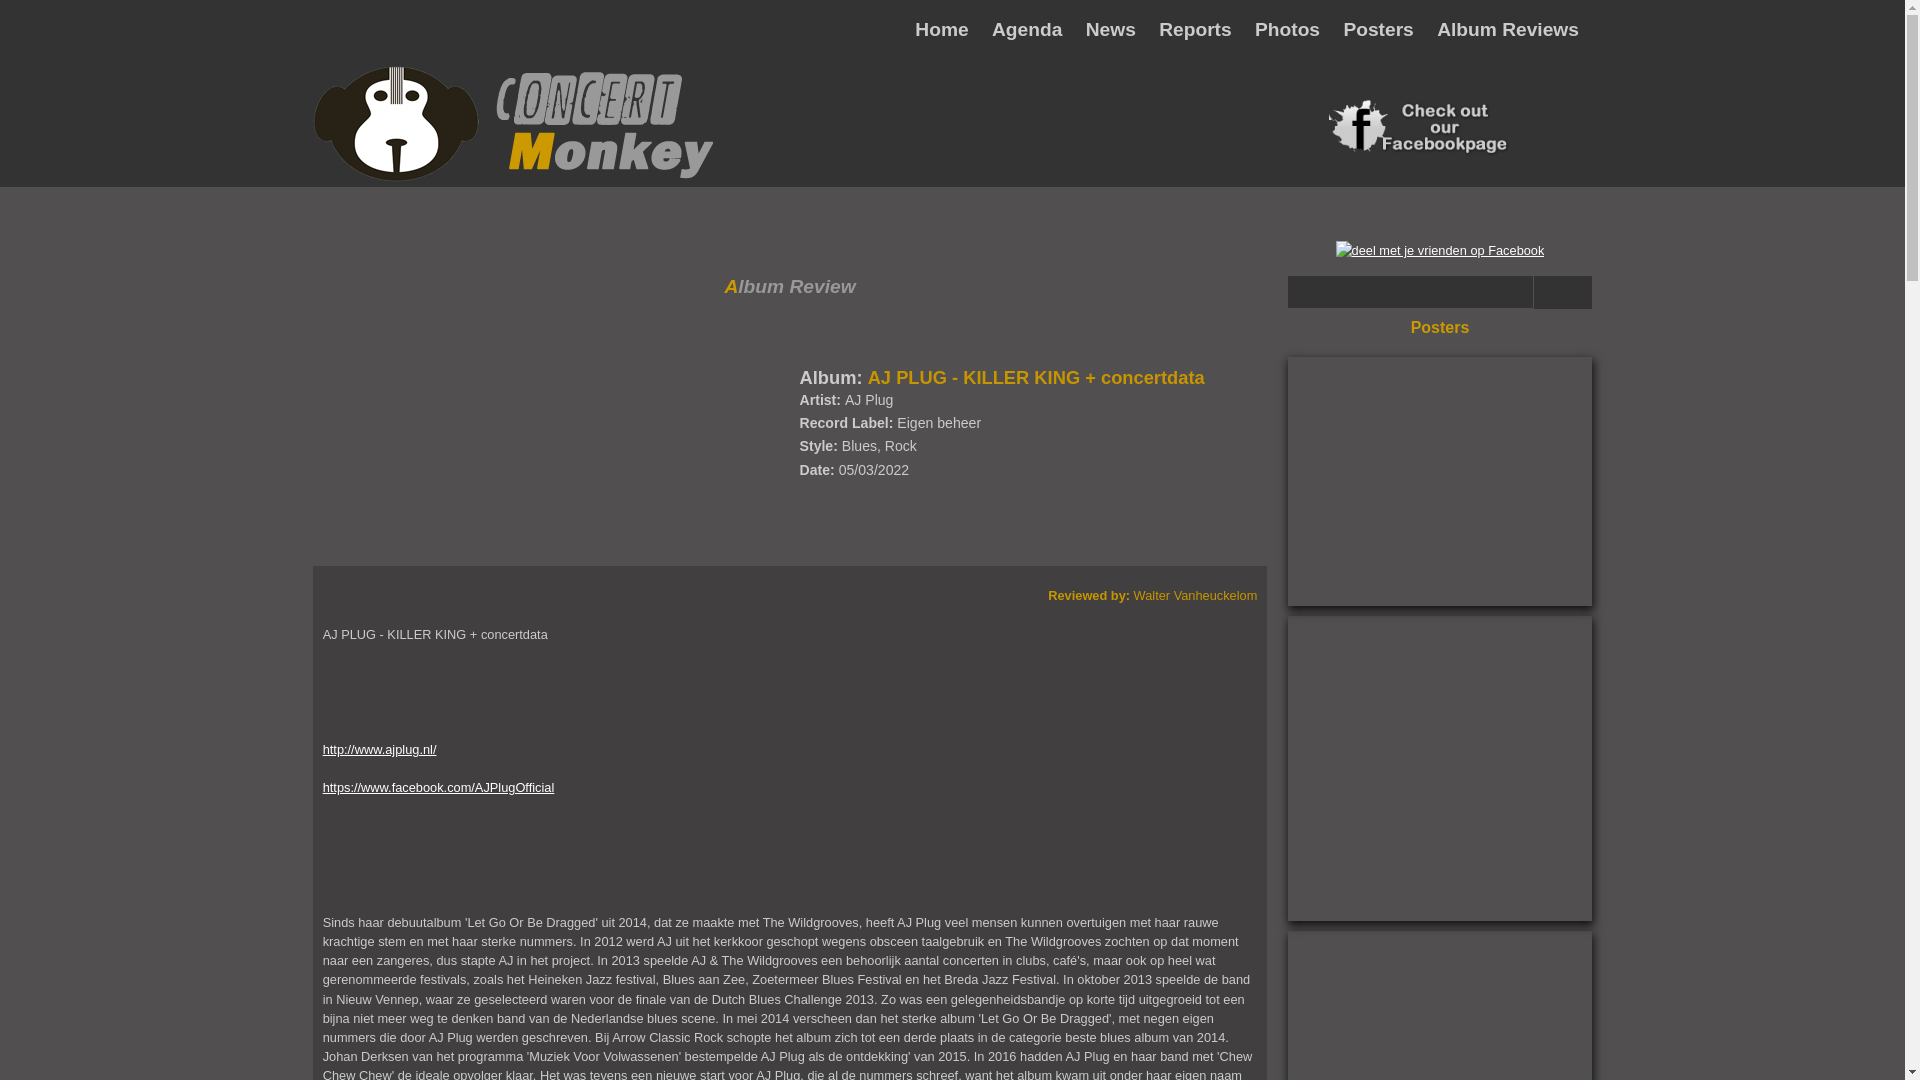  What do you see at coordinates (380, 750) in the screenshot?
I see `http://www.ajplug.nl/` at bounding box center [380, 750].